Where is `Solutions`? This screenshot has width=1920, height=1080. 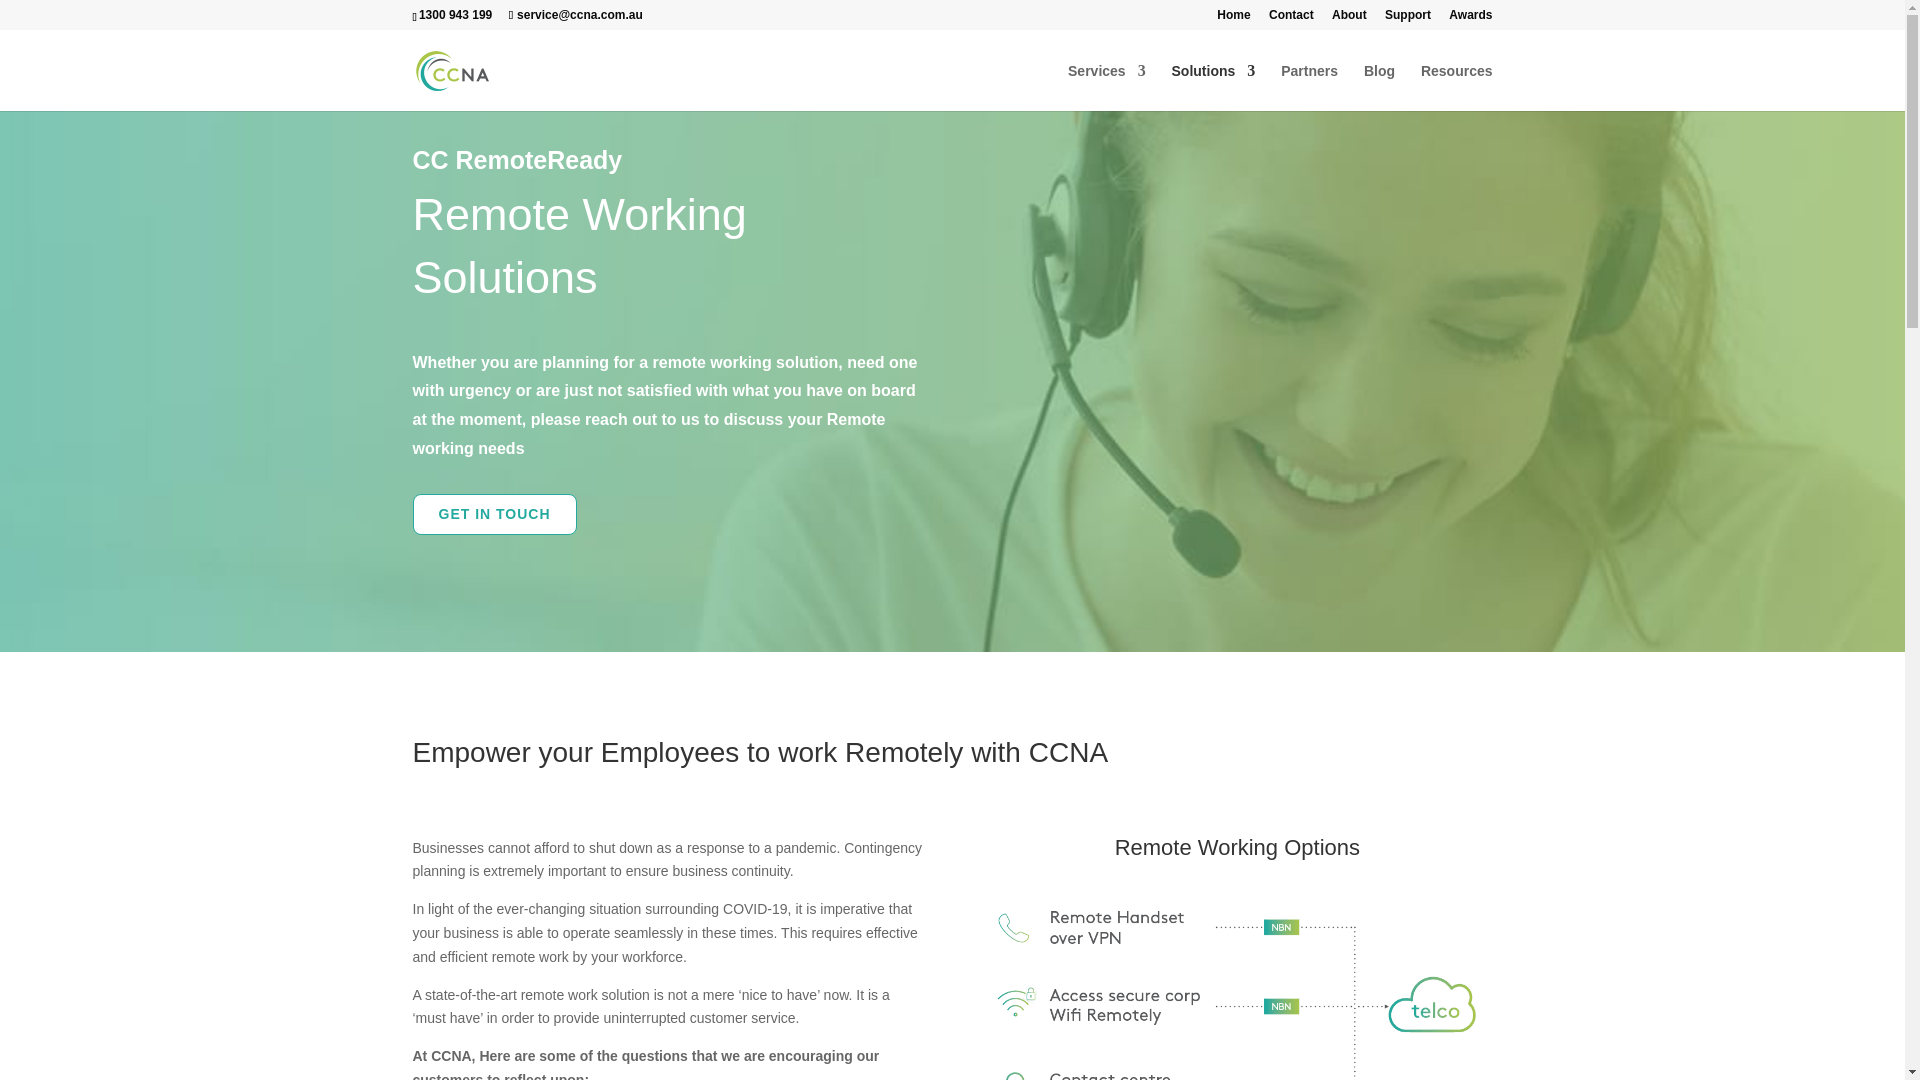 Solutions is located at coordinates (1213, 87).